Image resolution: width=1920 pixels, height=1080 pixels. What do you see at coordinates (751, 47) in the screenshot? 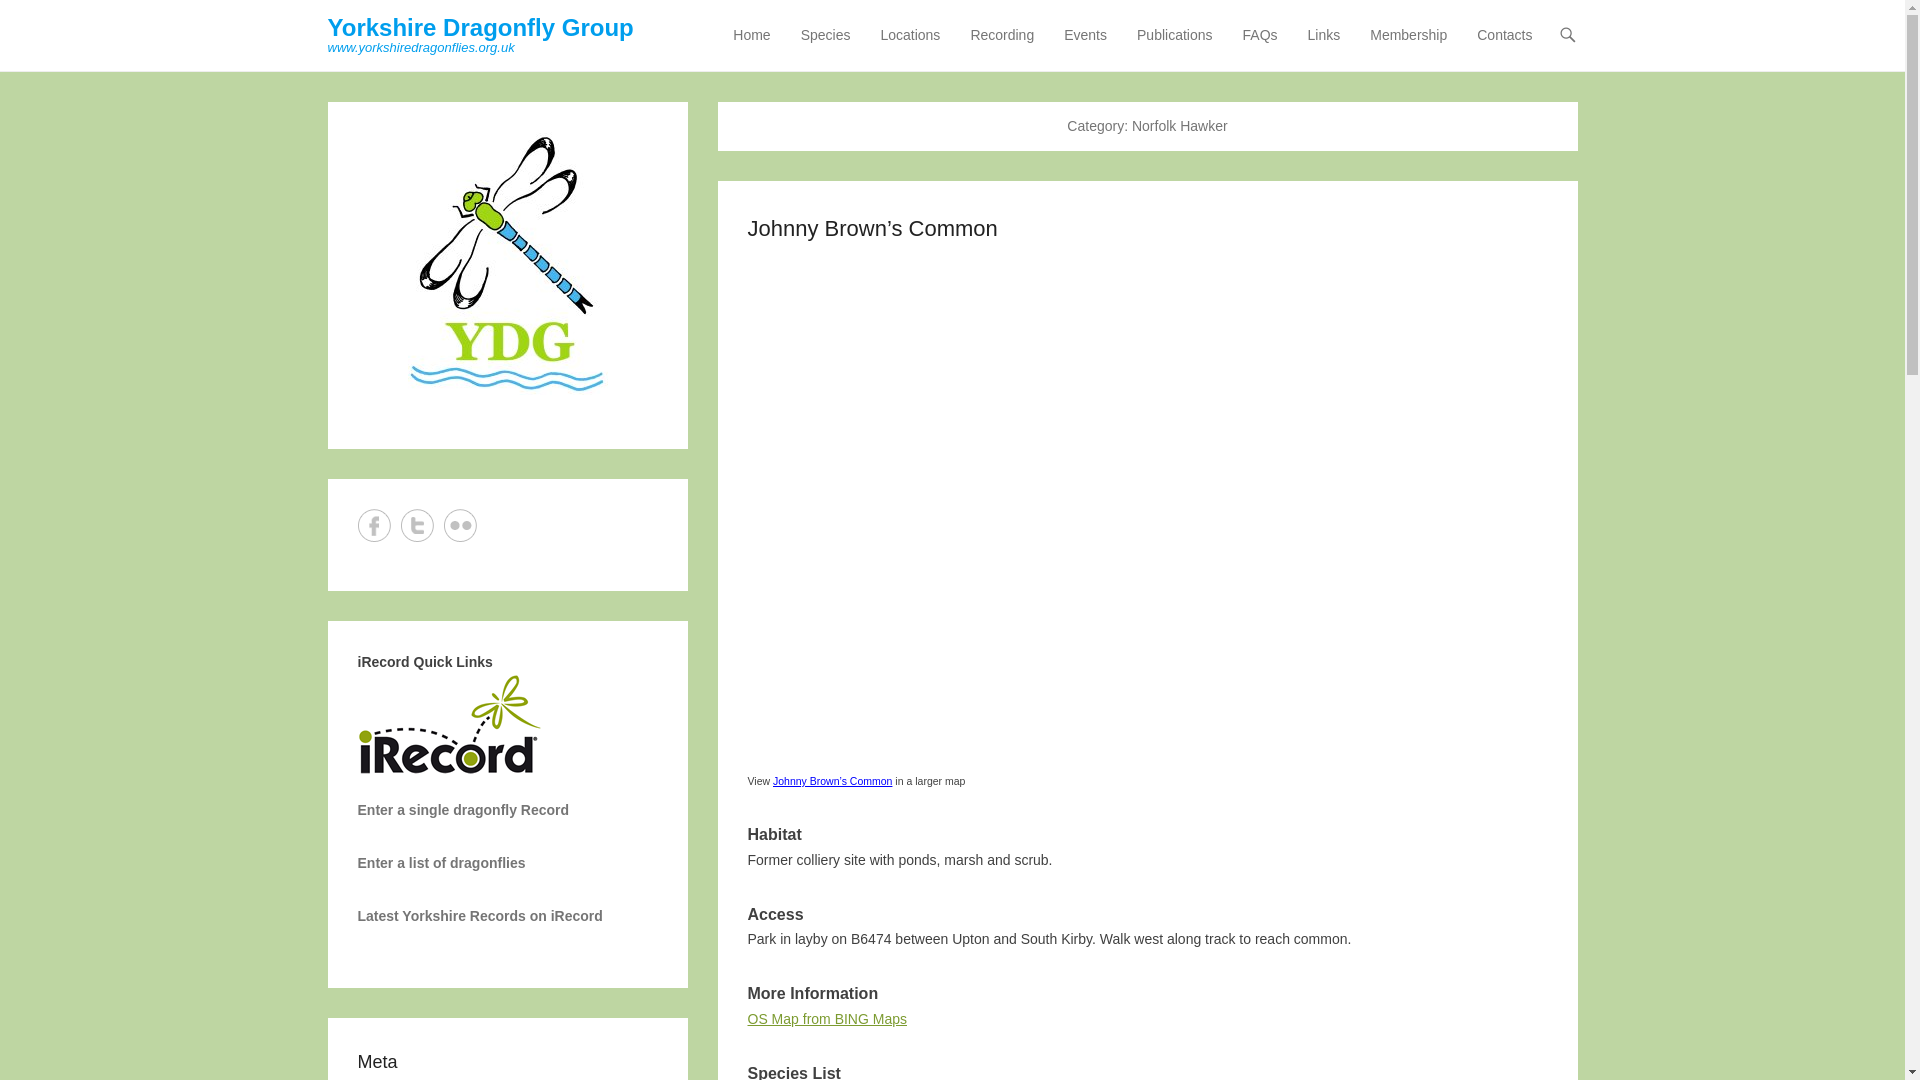
I see `Home` at bounding box center [751, 47].